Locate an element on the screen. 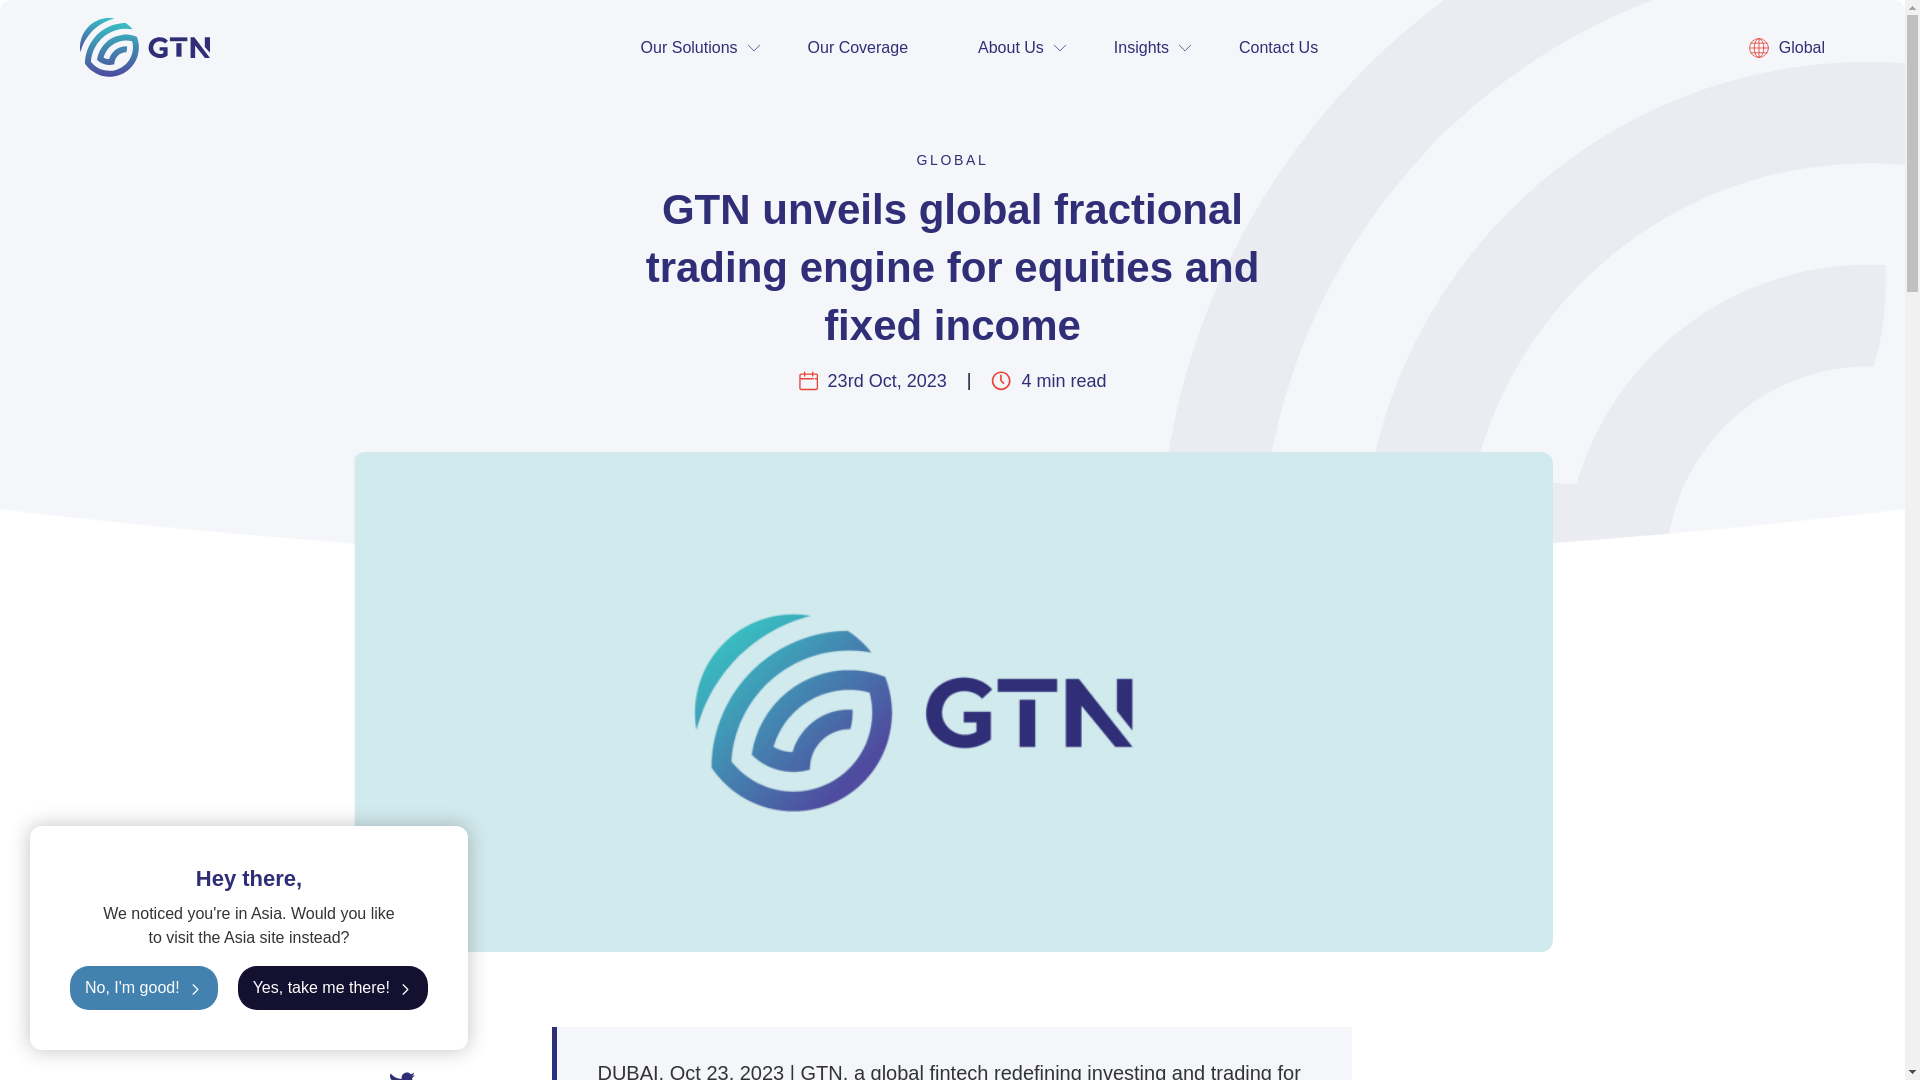 The image size is (1920, 1080). Yes, take me there! is located at coordinates (333, 987).